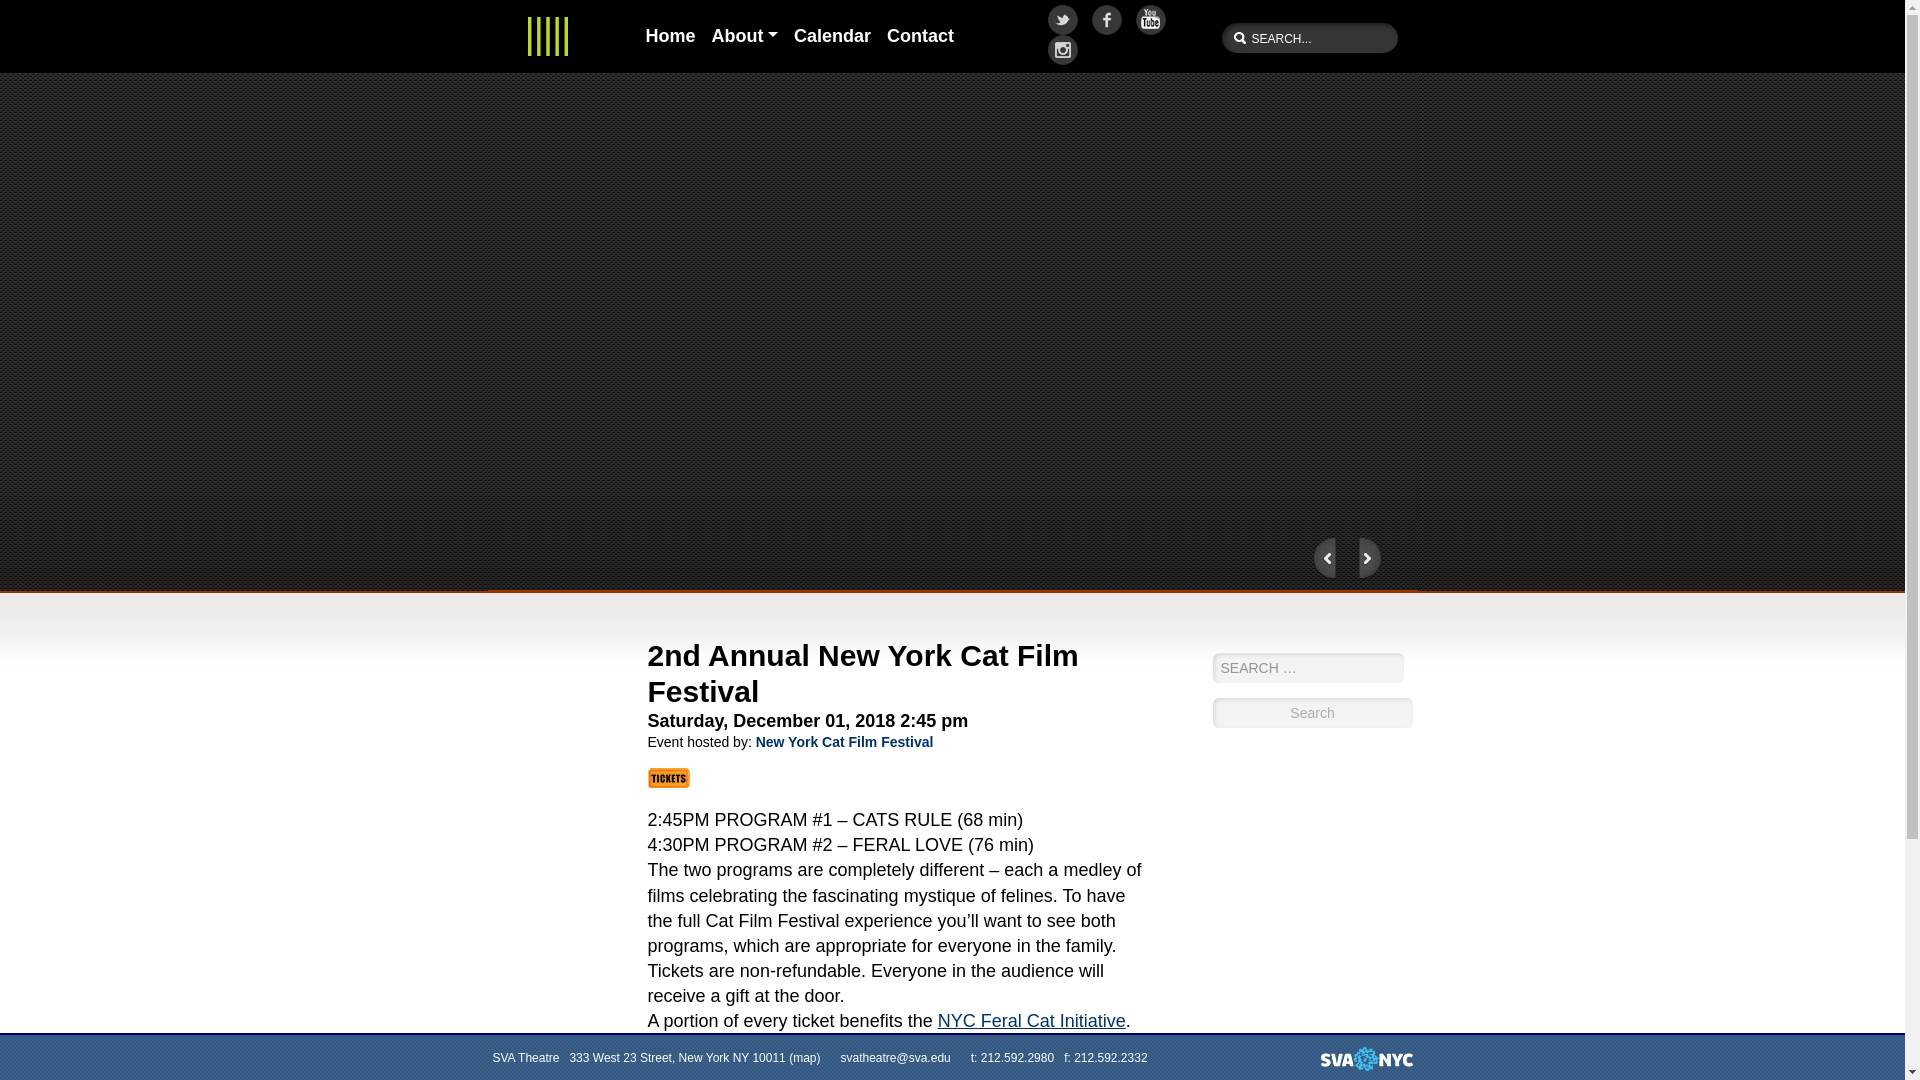 The height and width of the screenshot is (1080, 1920). Describe the element at coordinates (844, 742) in the screenshot. I see `New York Cat Film Festival` at that location.